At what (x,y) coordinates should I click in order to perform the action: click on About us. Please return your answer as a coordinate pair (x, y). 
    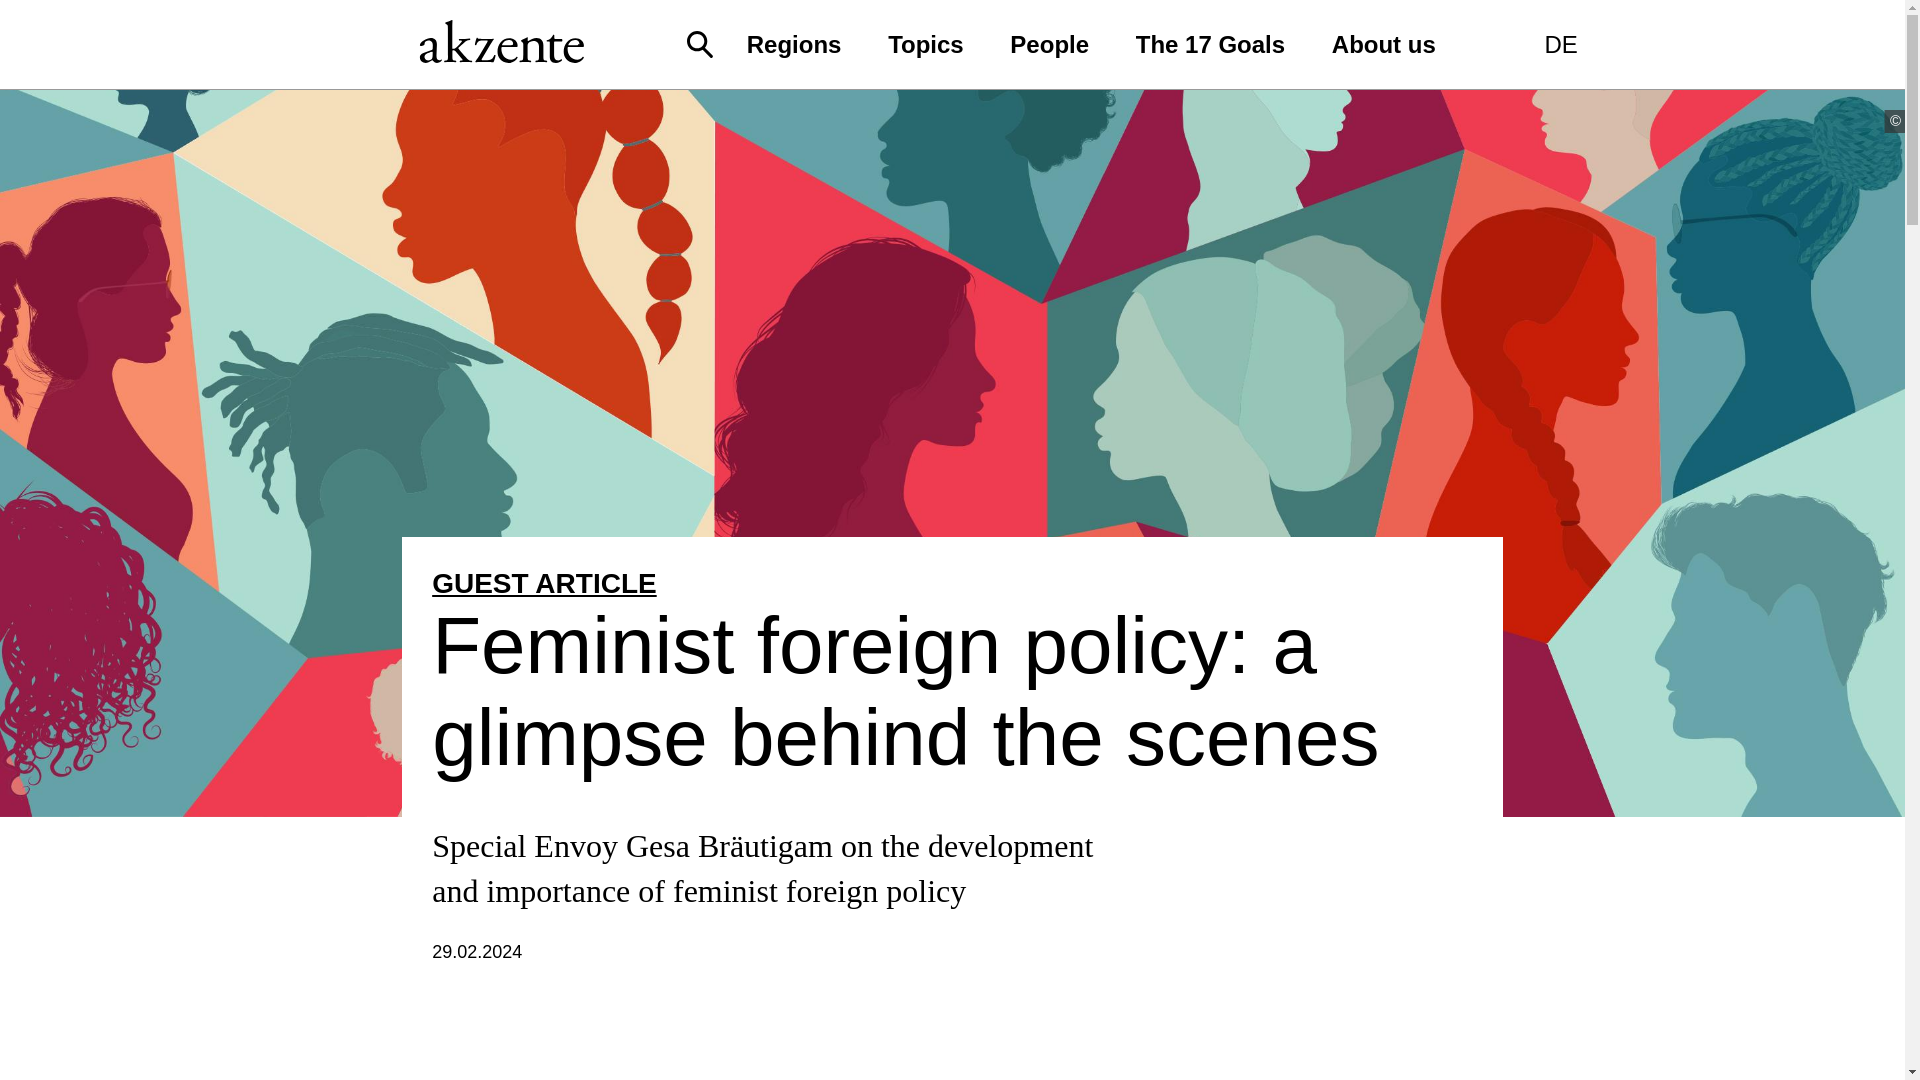
    Looking at the image, I should click on (1383, 44).